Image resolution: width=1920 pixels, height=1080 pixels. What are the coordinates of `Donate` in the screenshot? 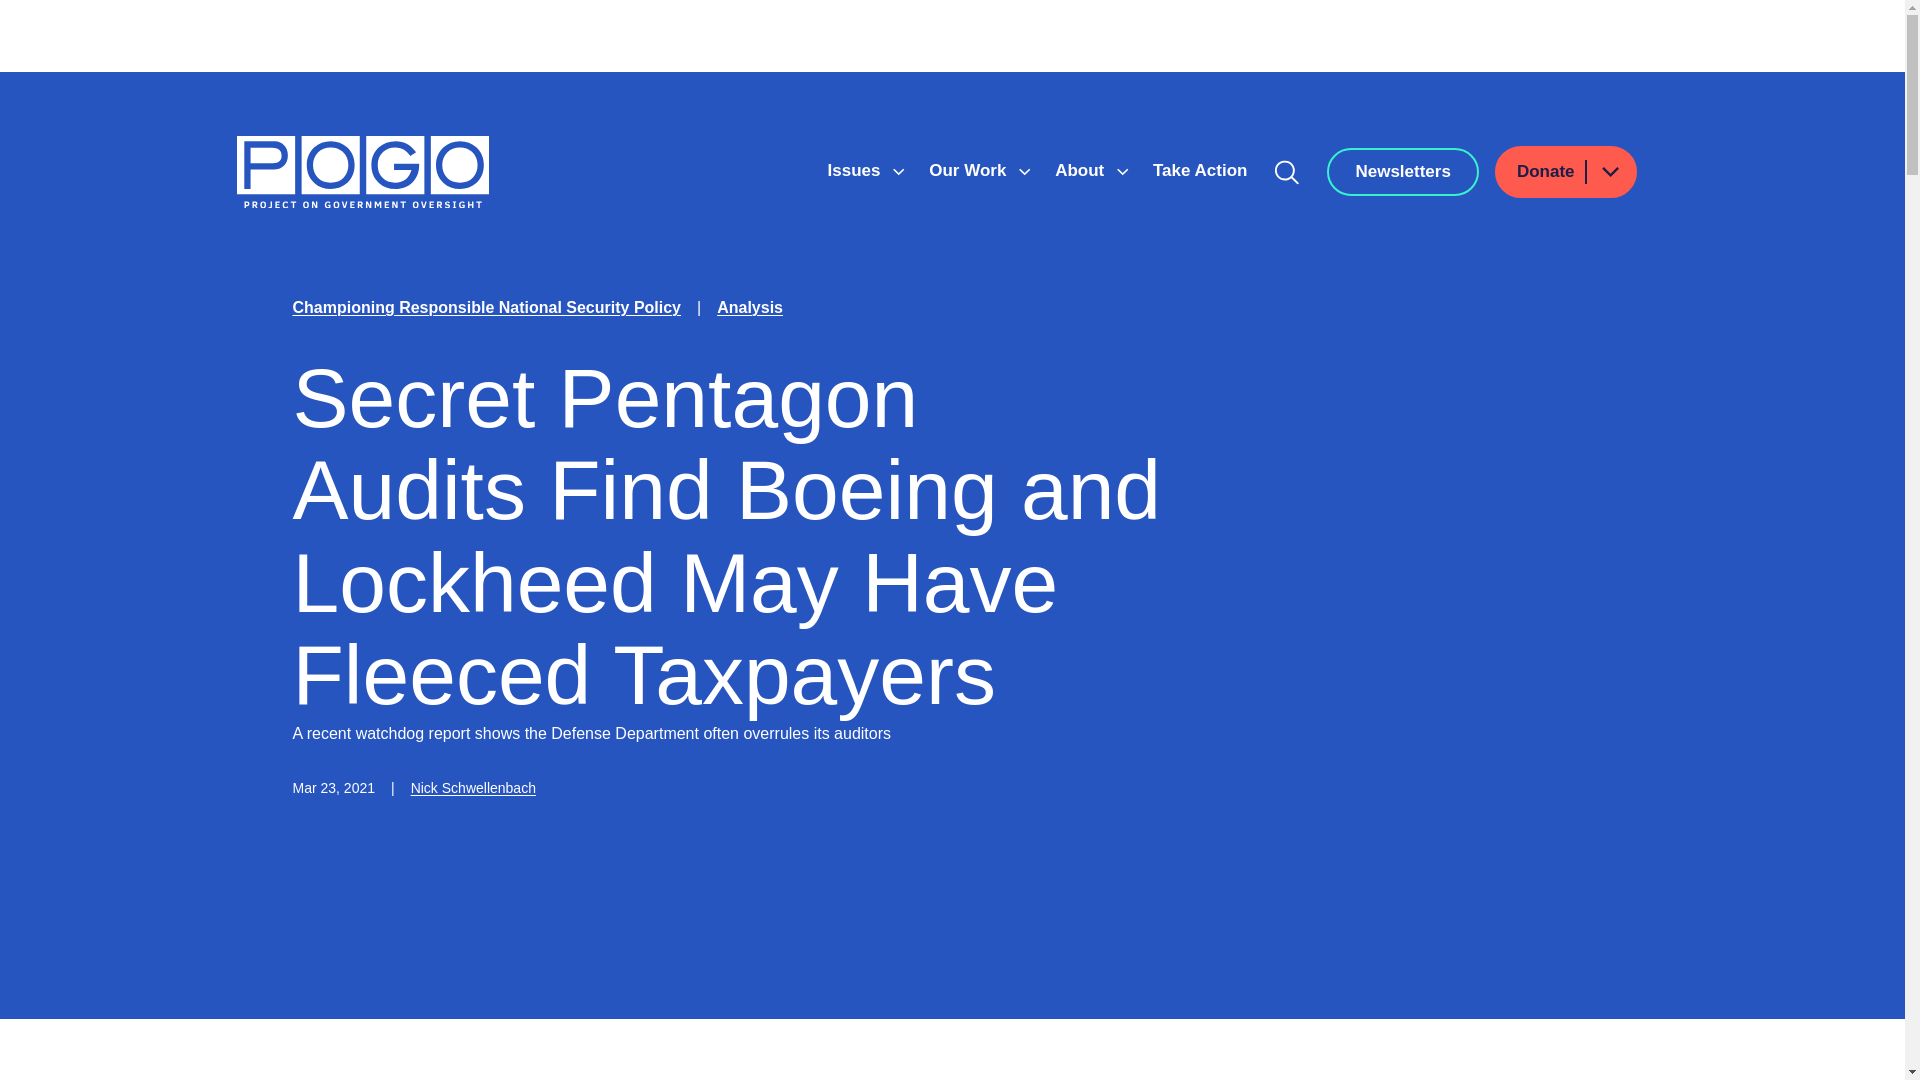 It's located at (1566, 171).